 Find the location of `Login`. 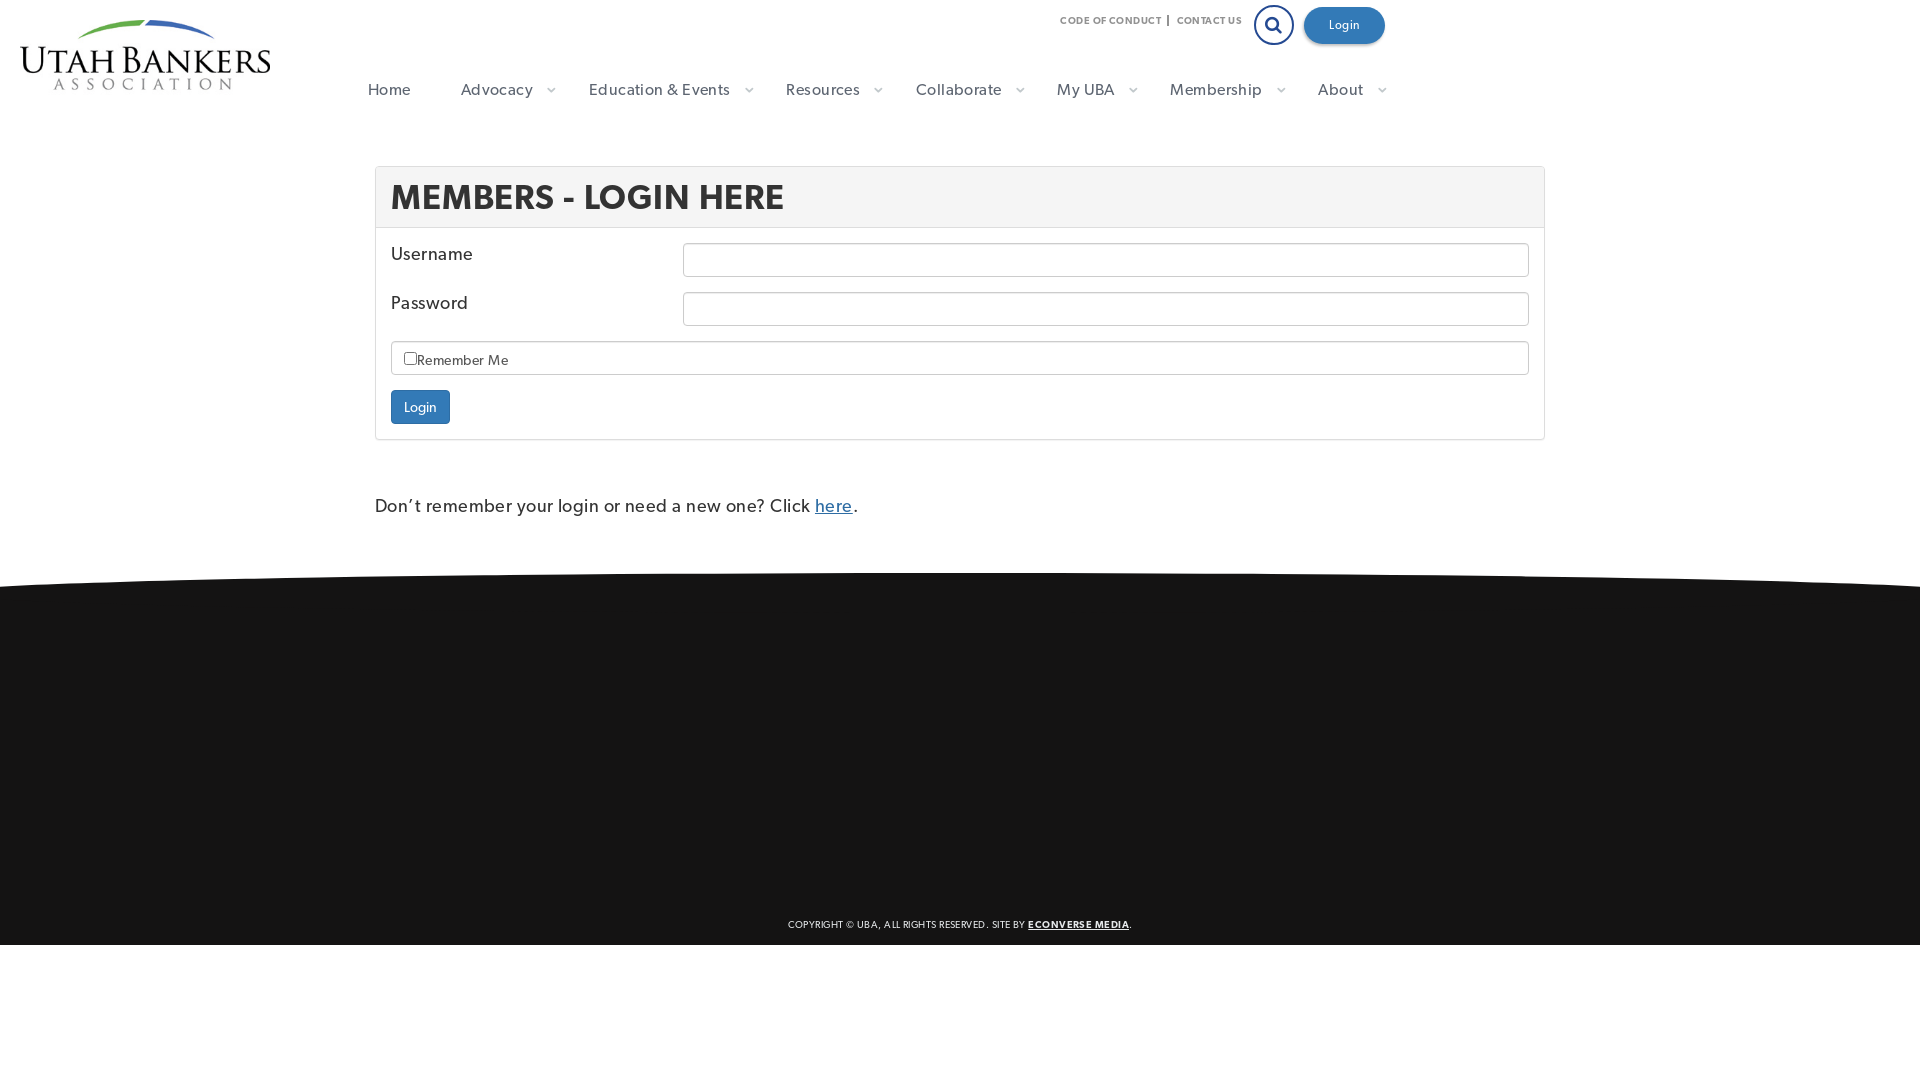

Login is located at coordinates (1344, 26).